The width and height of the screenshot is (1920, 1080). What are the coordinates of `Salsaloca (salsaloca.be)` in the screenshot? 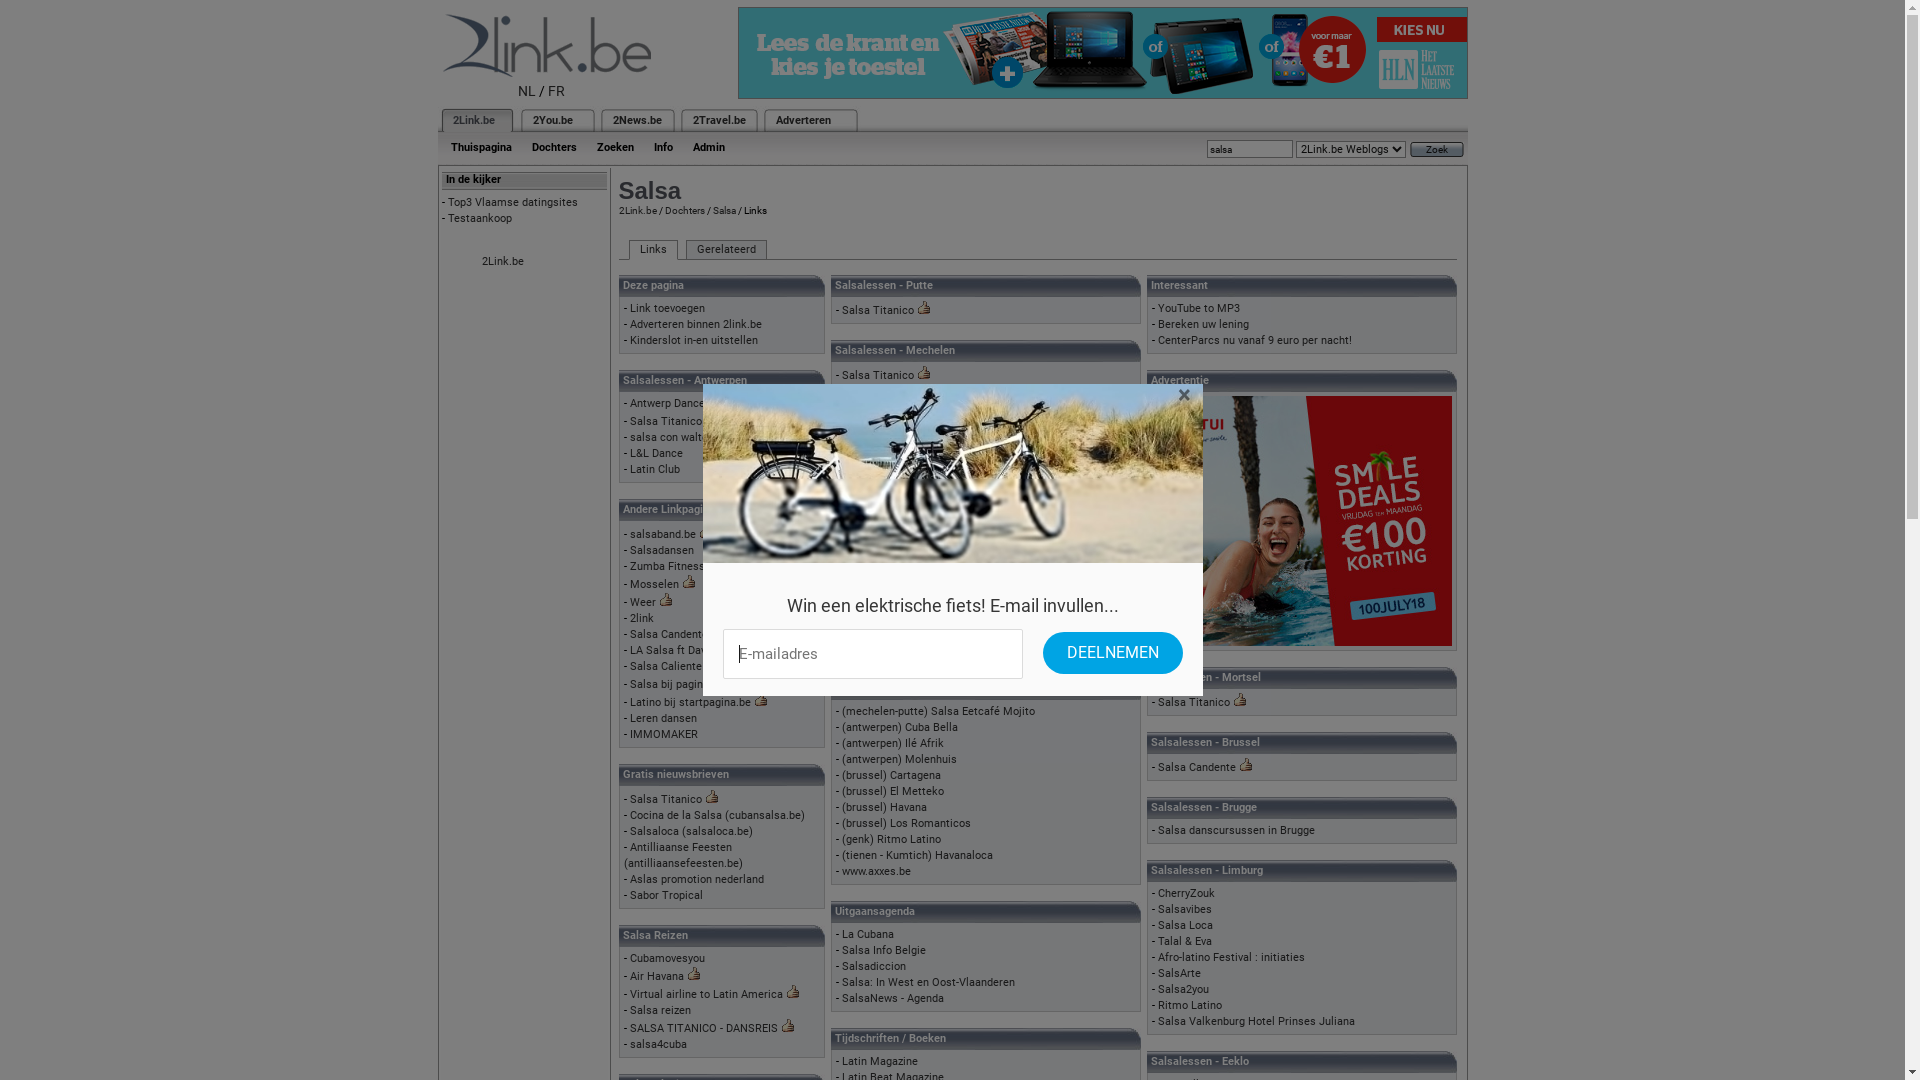 It's located at (692, 832).